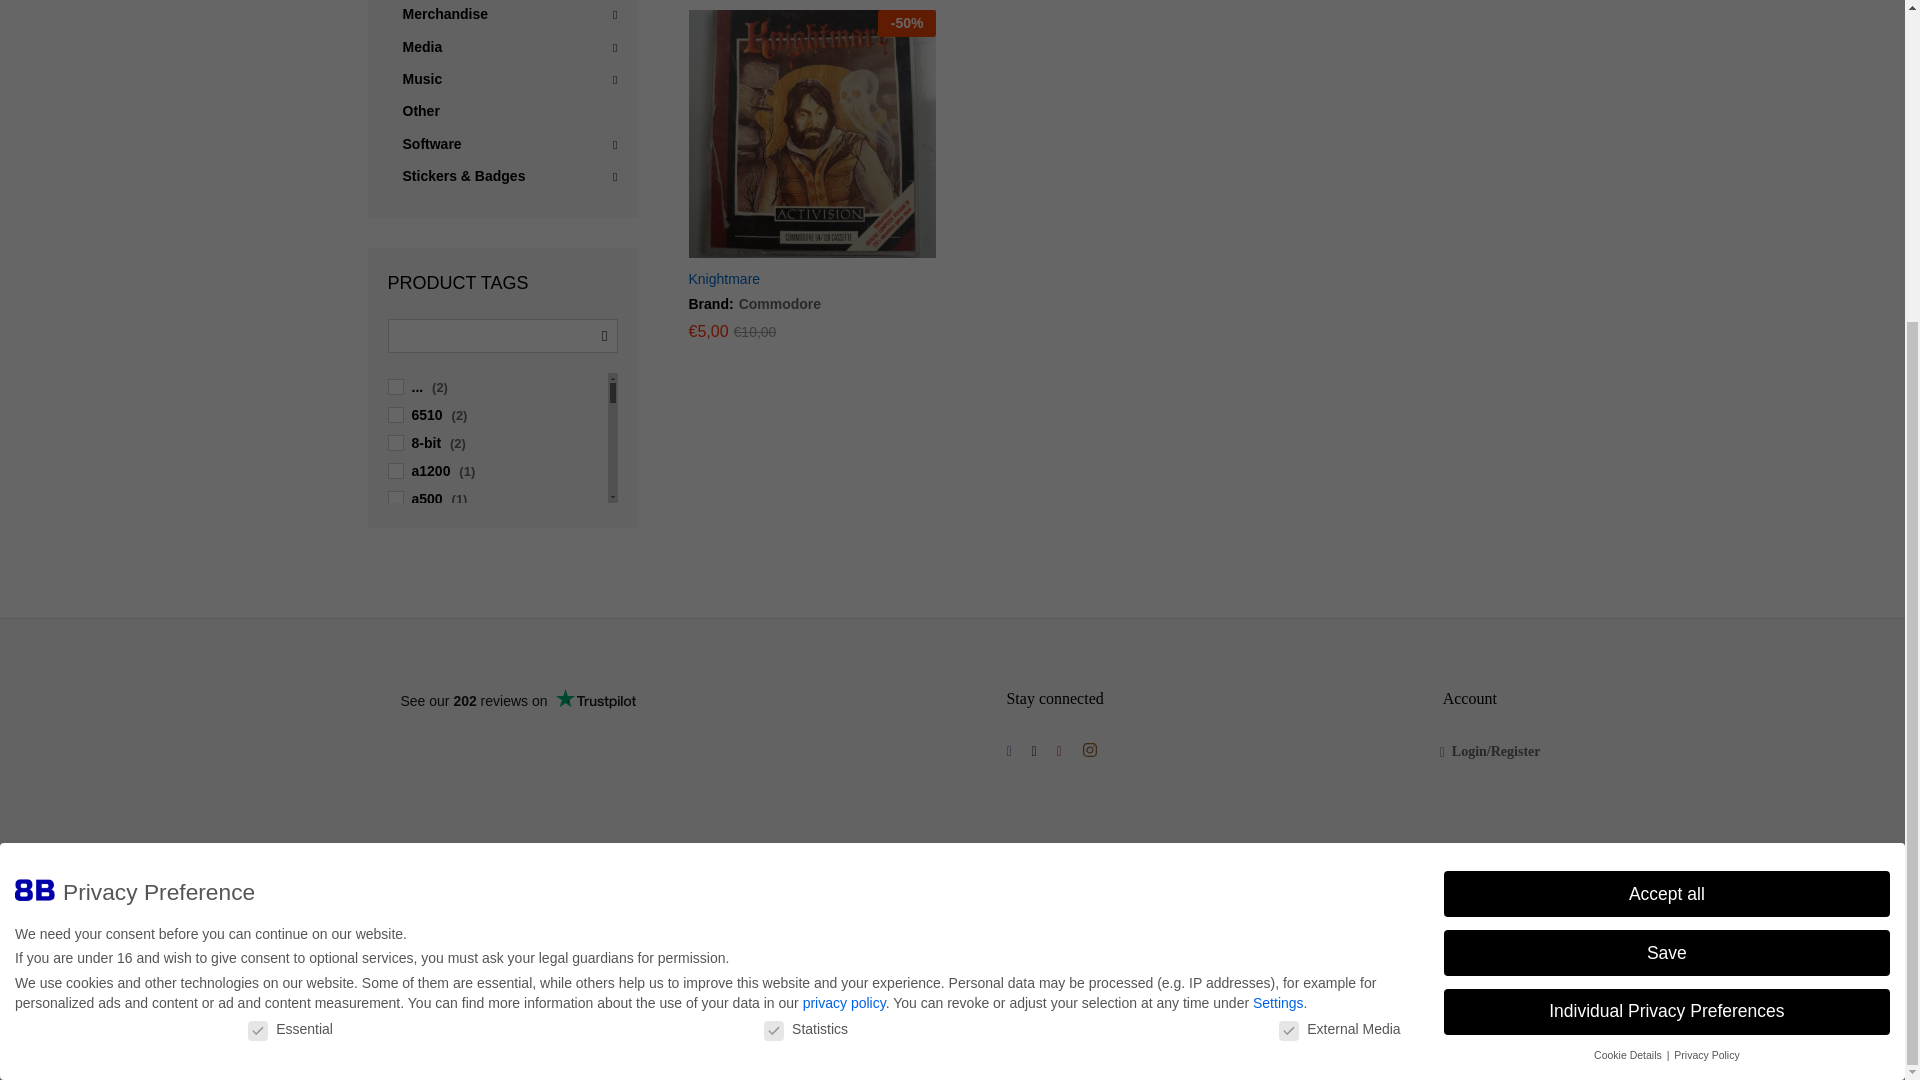 This screenshot has height=1080, width=1920. What do you see at coordinates (518, 700) in the screenshot?
I see `Customer reviews powered by Trustpilot` at bounding box center [518, 700].